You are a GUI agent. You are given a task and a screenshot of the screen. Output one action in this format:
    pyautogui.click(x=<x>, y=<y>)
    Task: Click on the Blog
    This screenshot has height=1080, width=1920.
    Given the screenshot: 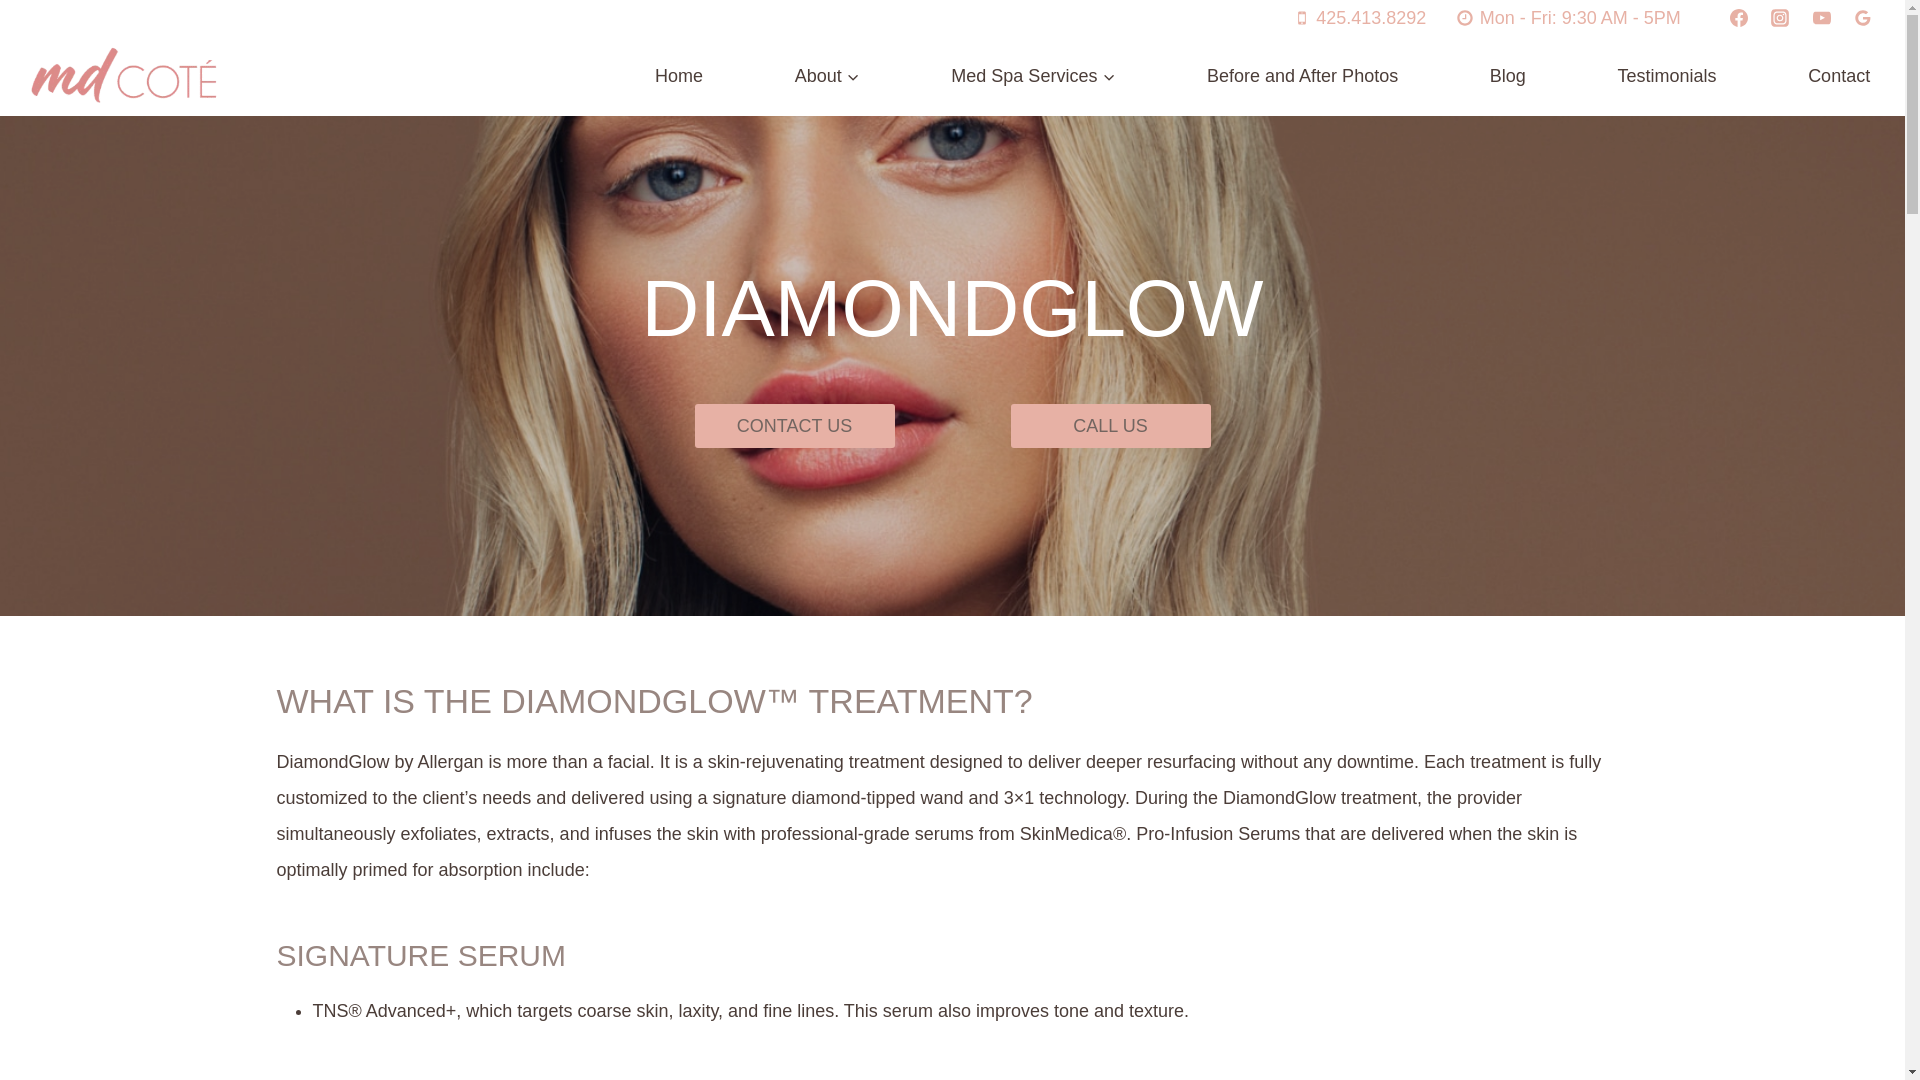 What is the action you would take?
    pyautogui.click(x=1508, y=76)
    